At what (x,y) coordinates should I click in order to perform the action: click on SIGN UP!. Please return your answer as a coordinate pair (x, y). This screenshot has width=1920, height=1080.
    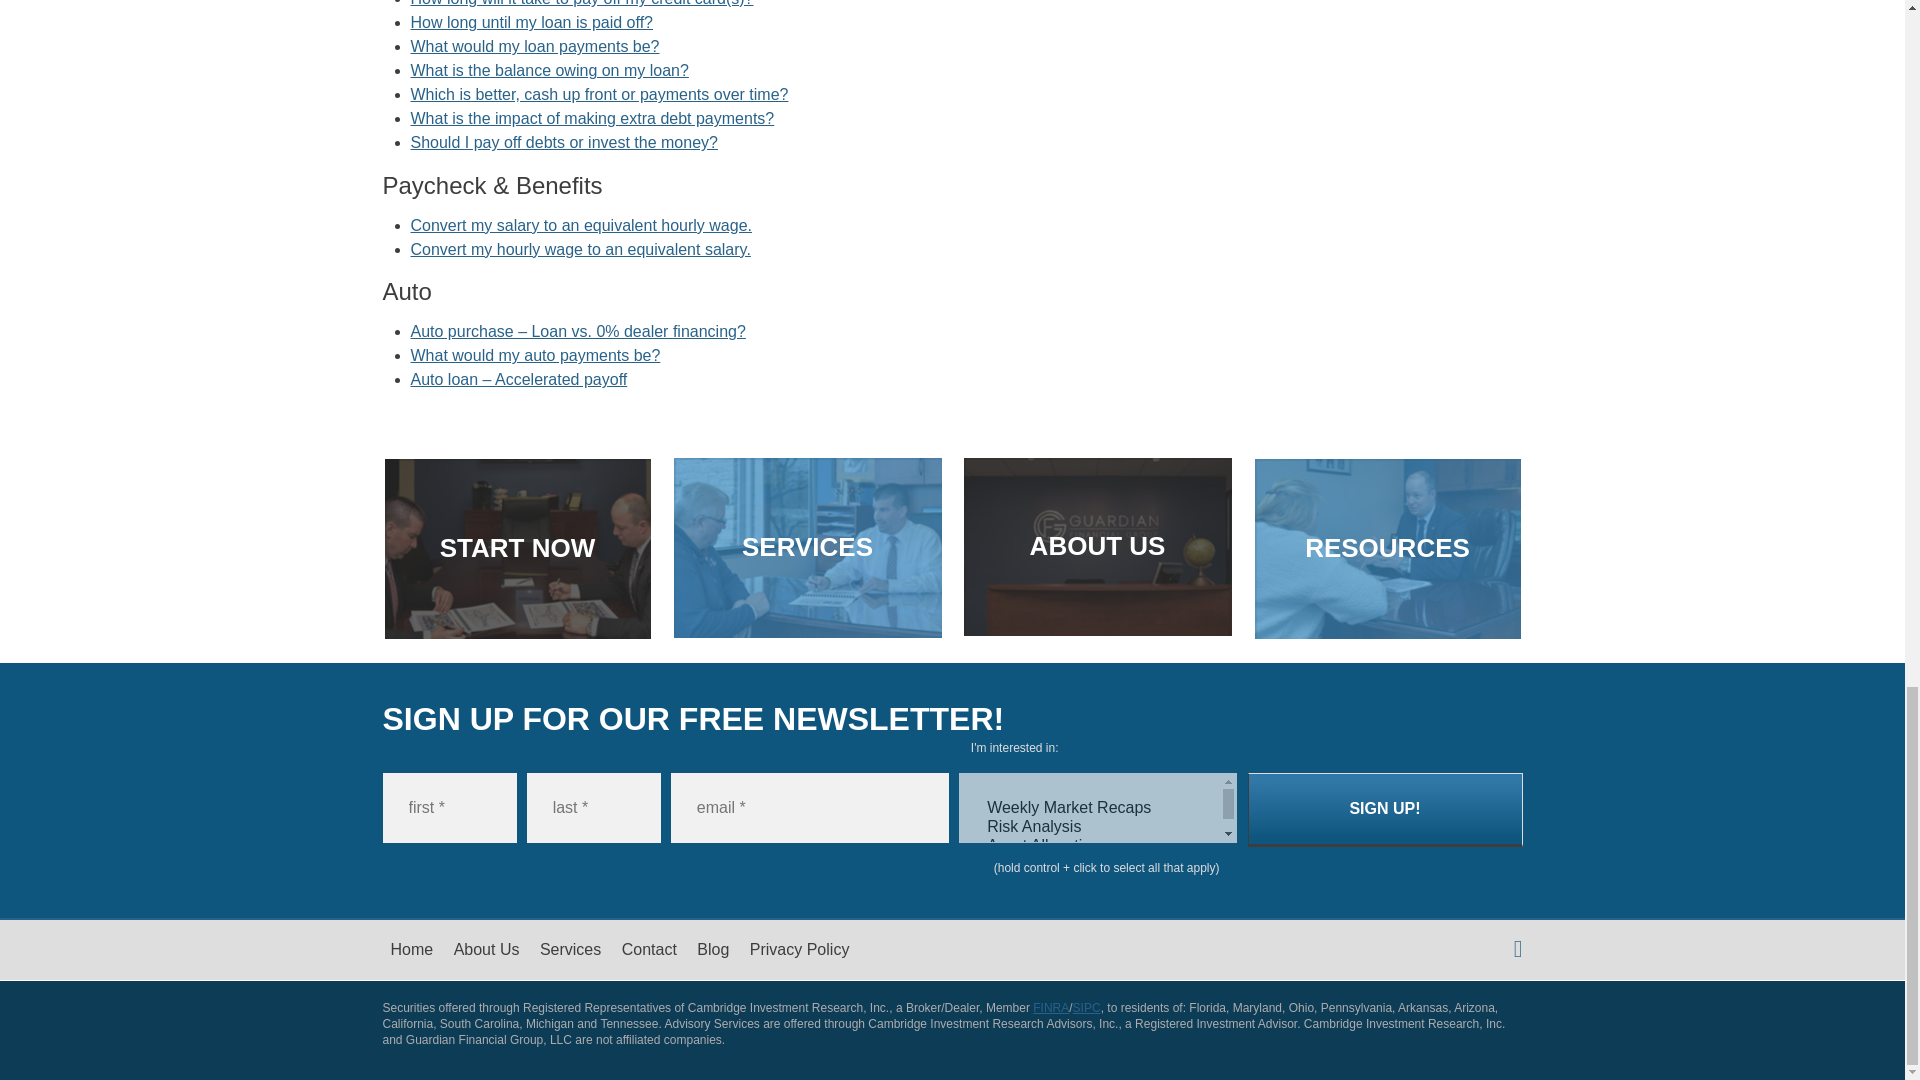
    Looking at the image, I should click on (1385, 810).